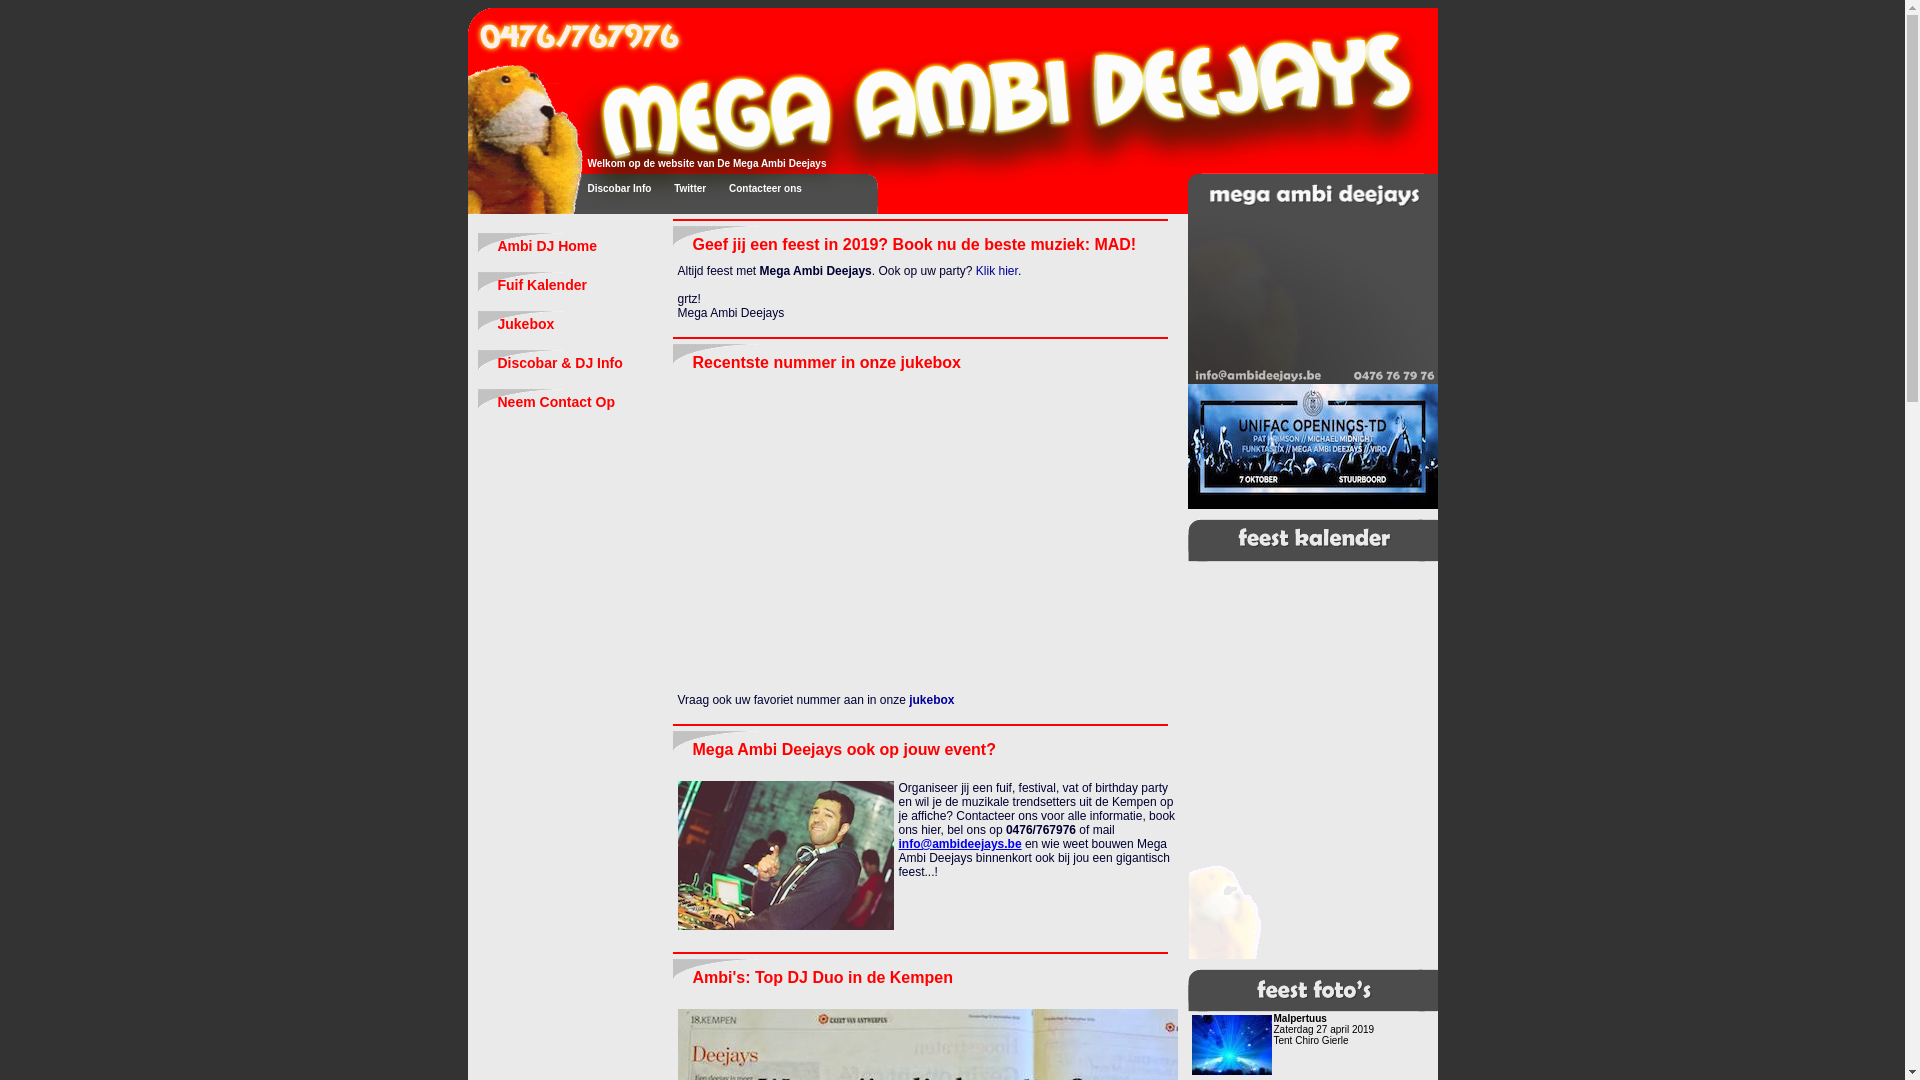 The width and height of the screenshot is (1920, 1080). What do you see at coordinates (566, 400) in the screenshot?
I see `Neem Contact Op` at bounding box center [566, 400].